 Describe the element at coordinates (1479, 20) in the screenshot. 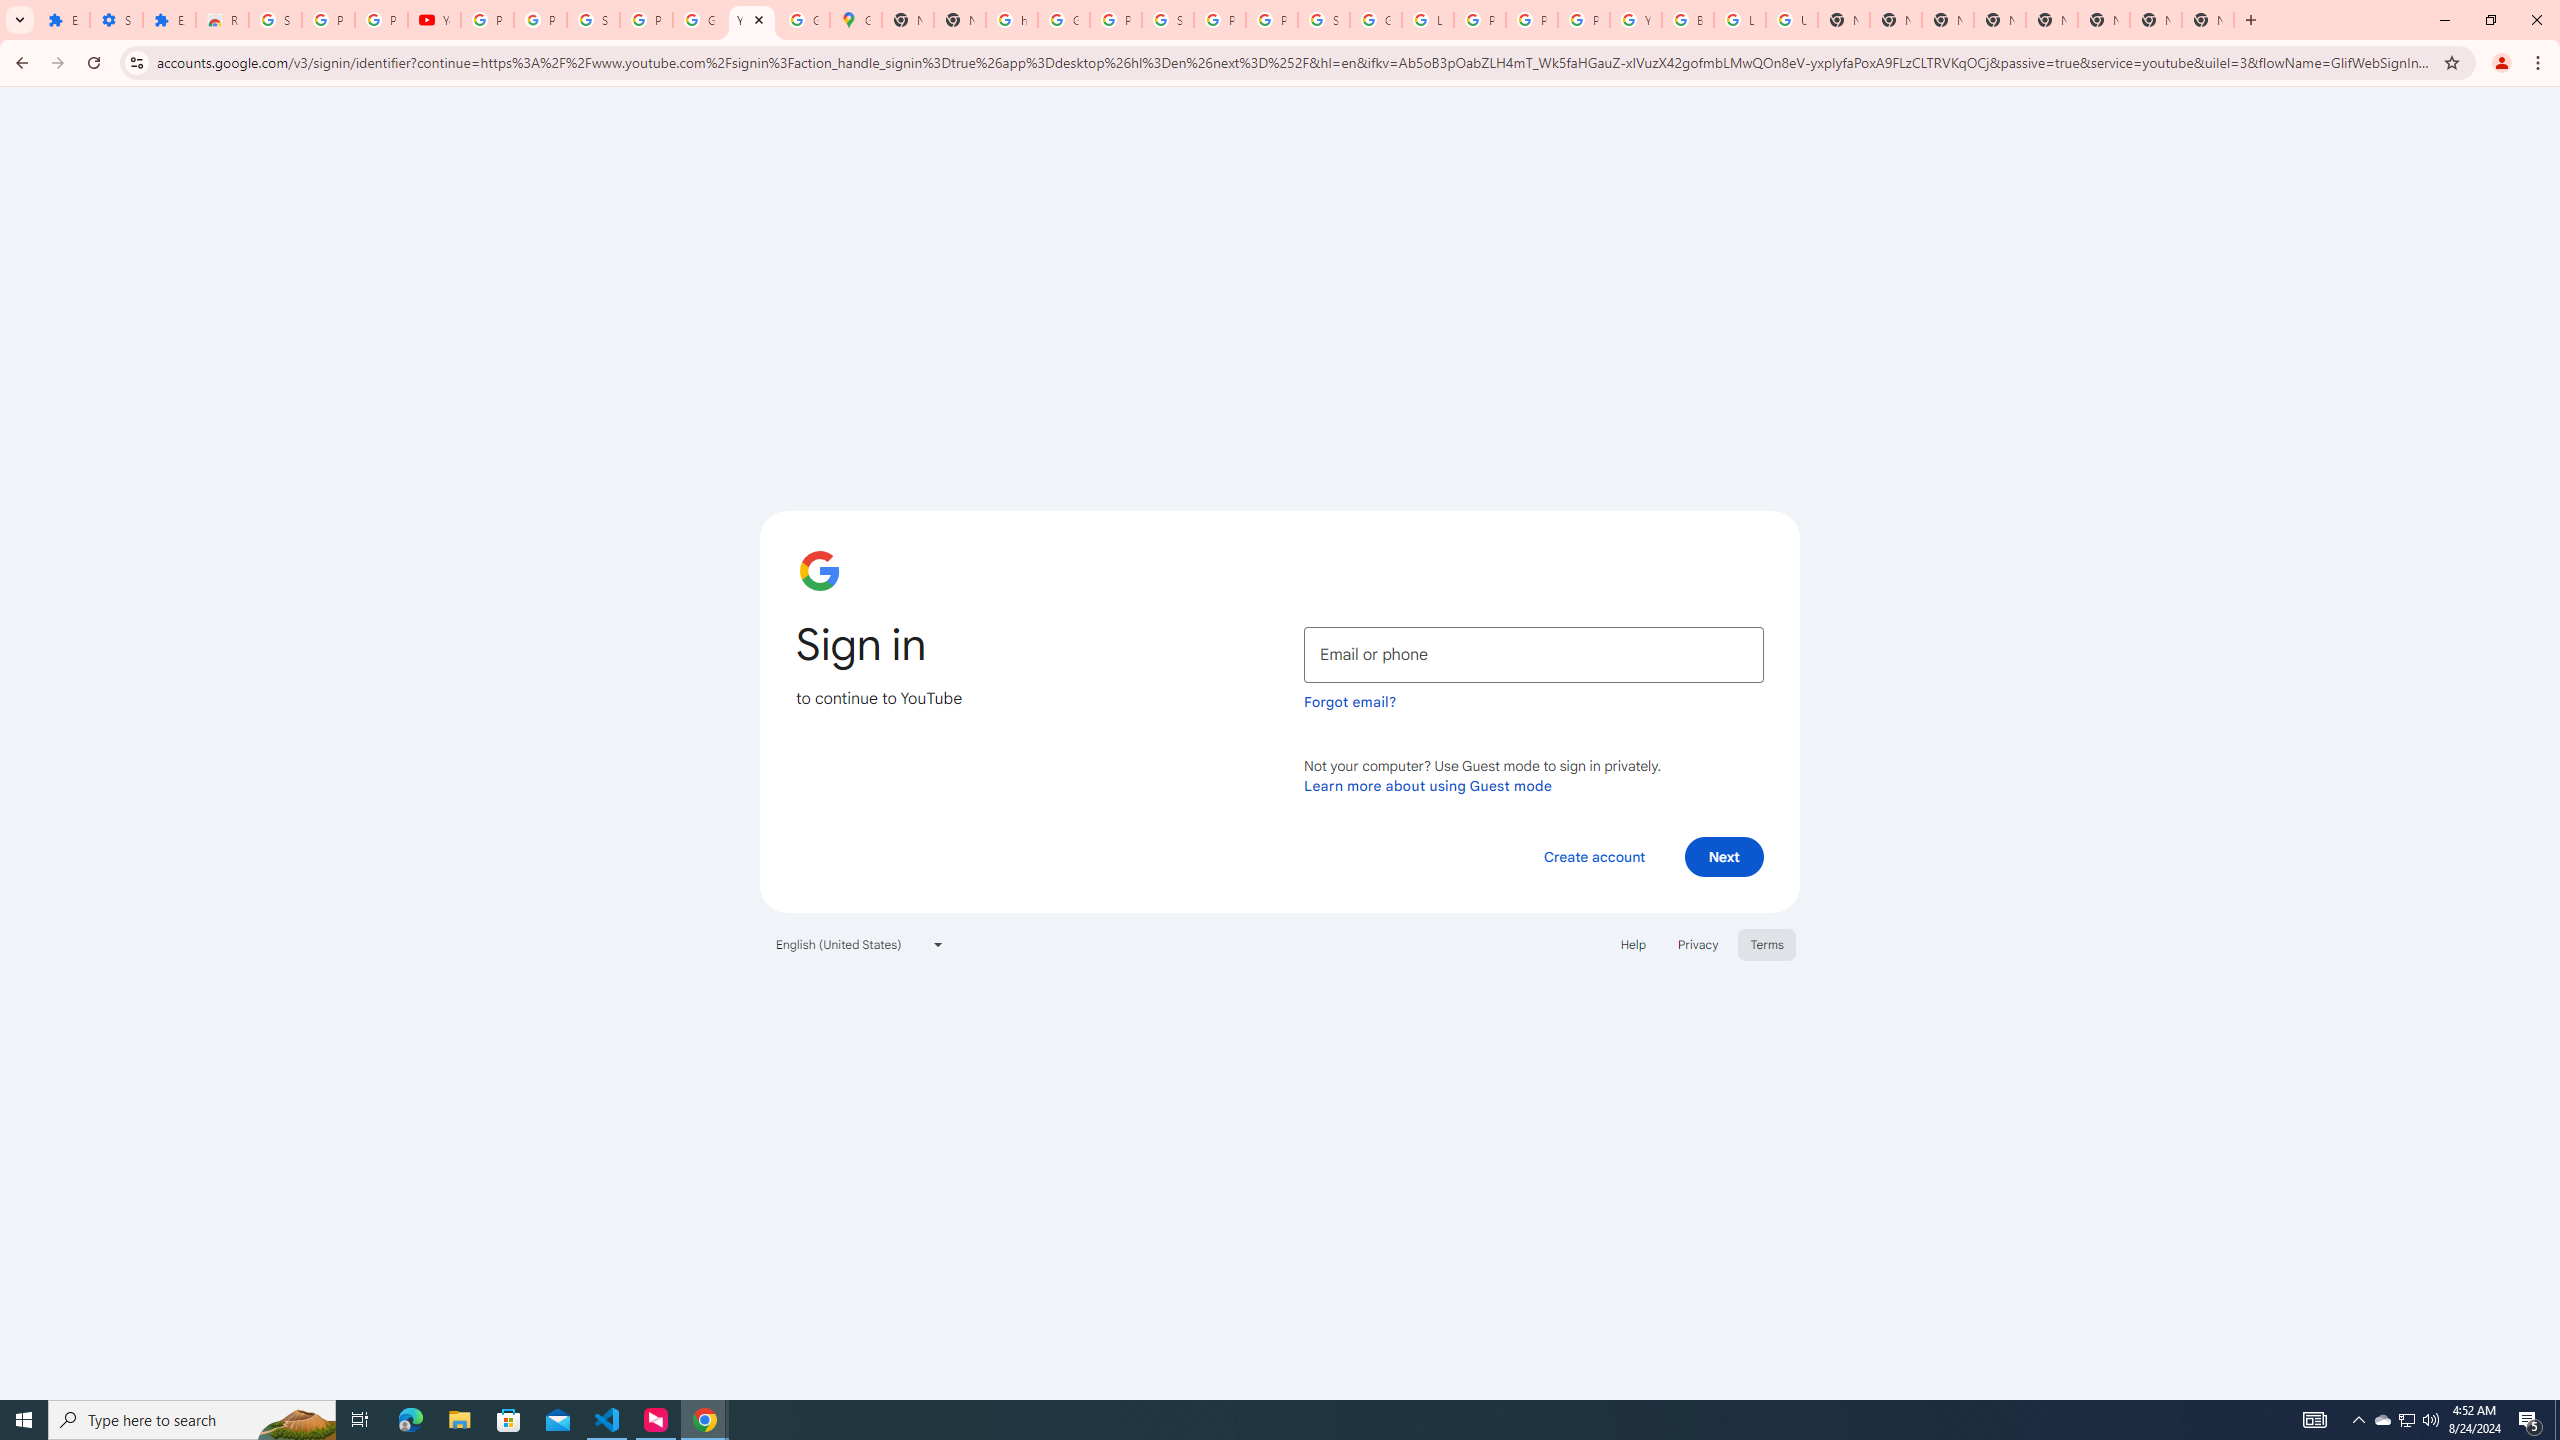

I see `Privacy Help Center - Policies Help` at that location.